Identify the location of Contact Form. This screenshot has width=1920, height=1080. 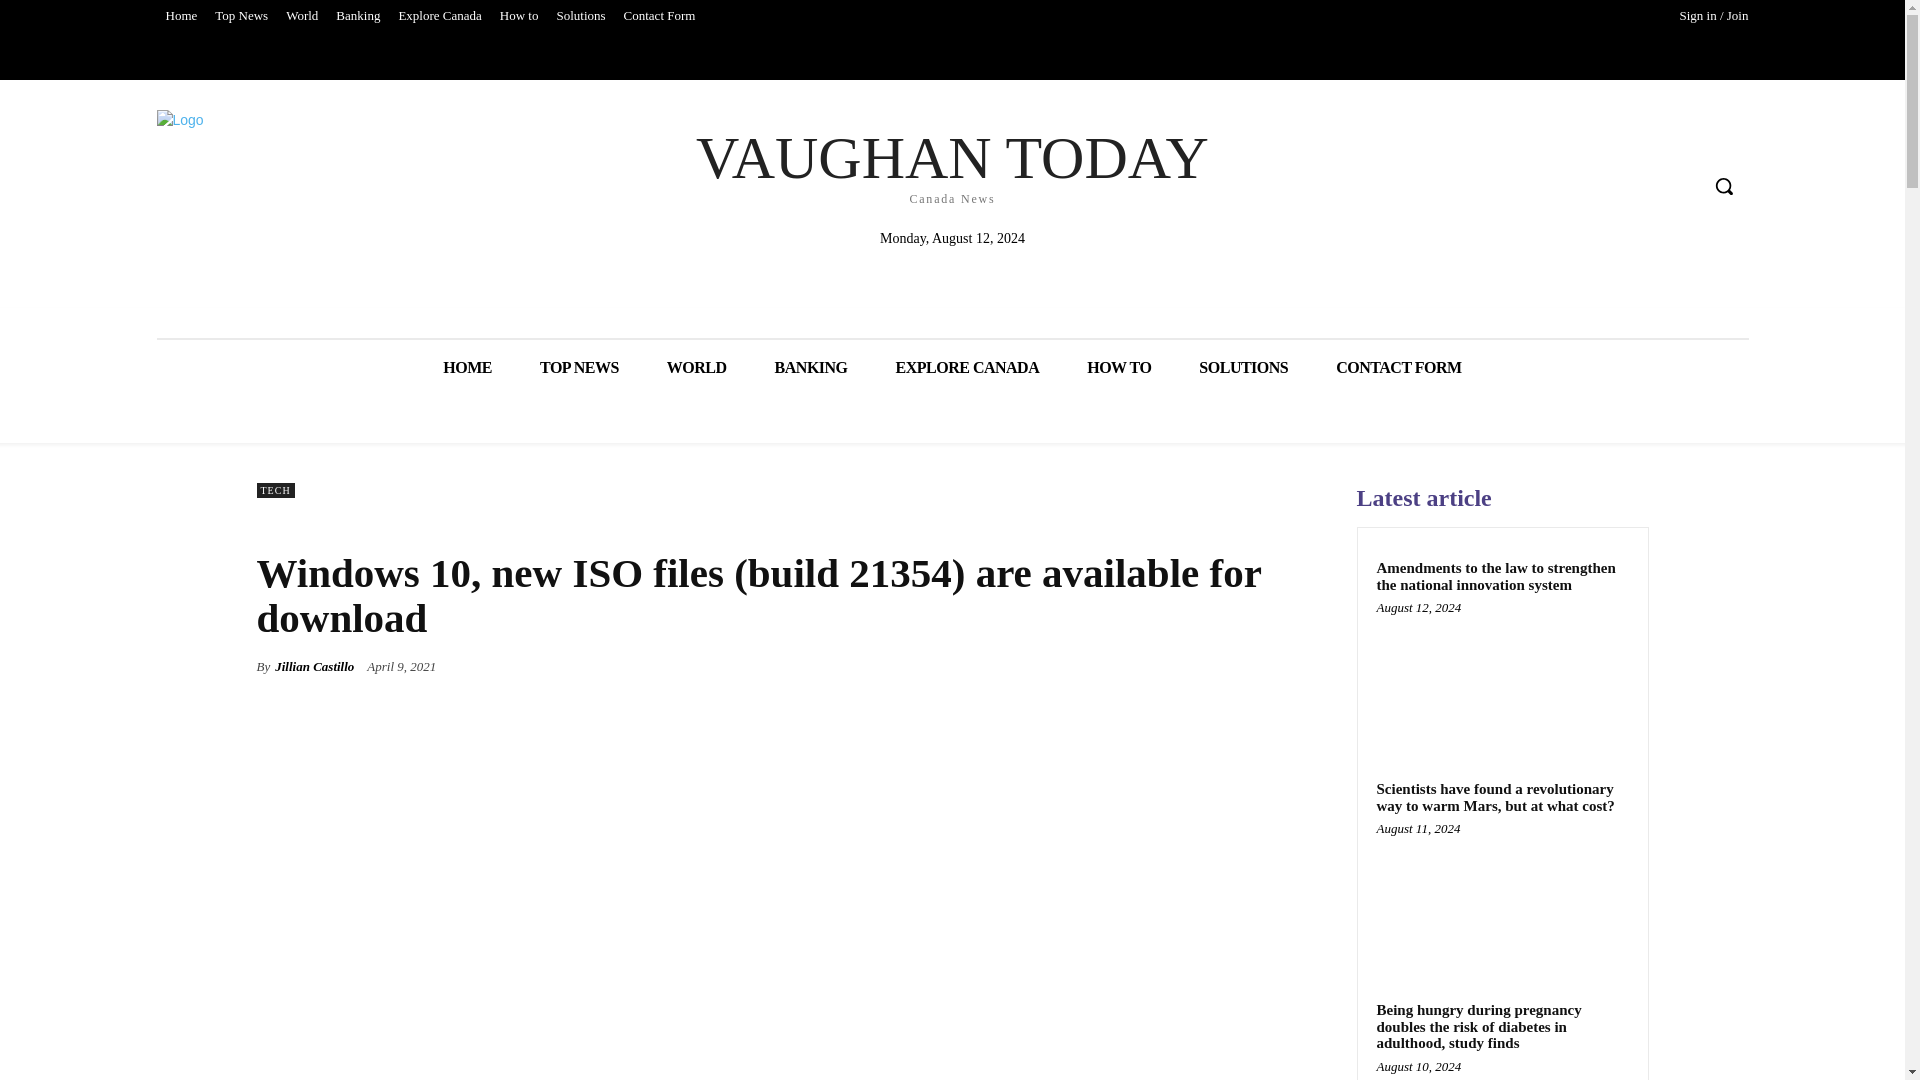
(659, 16).